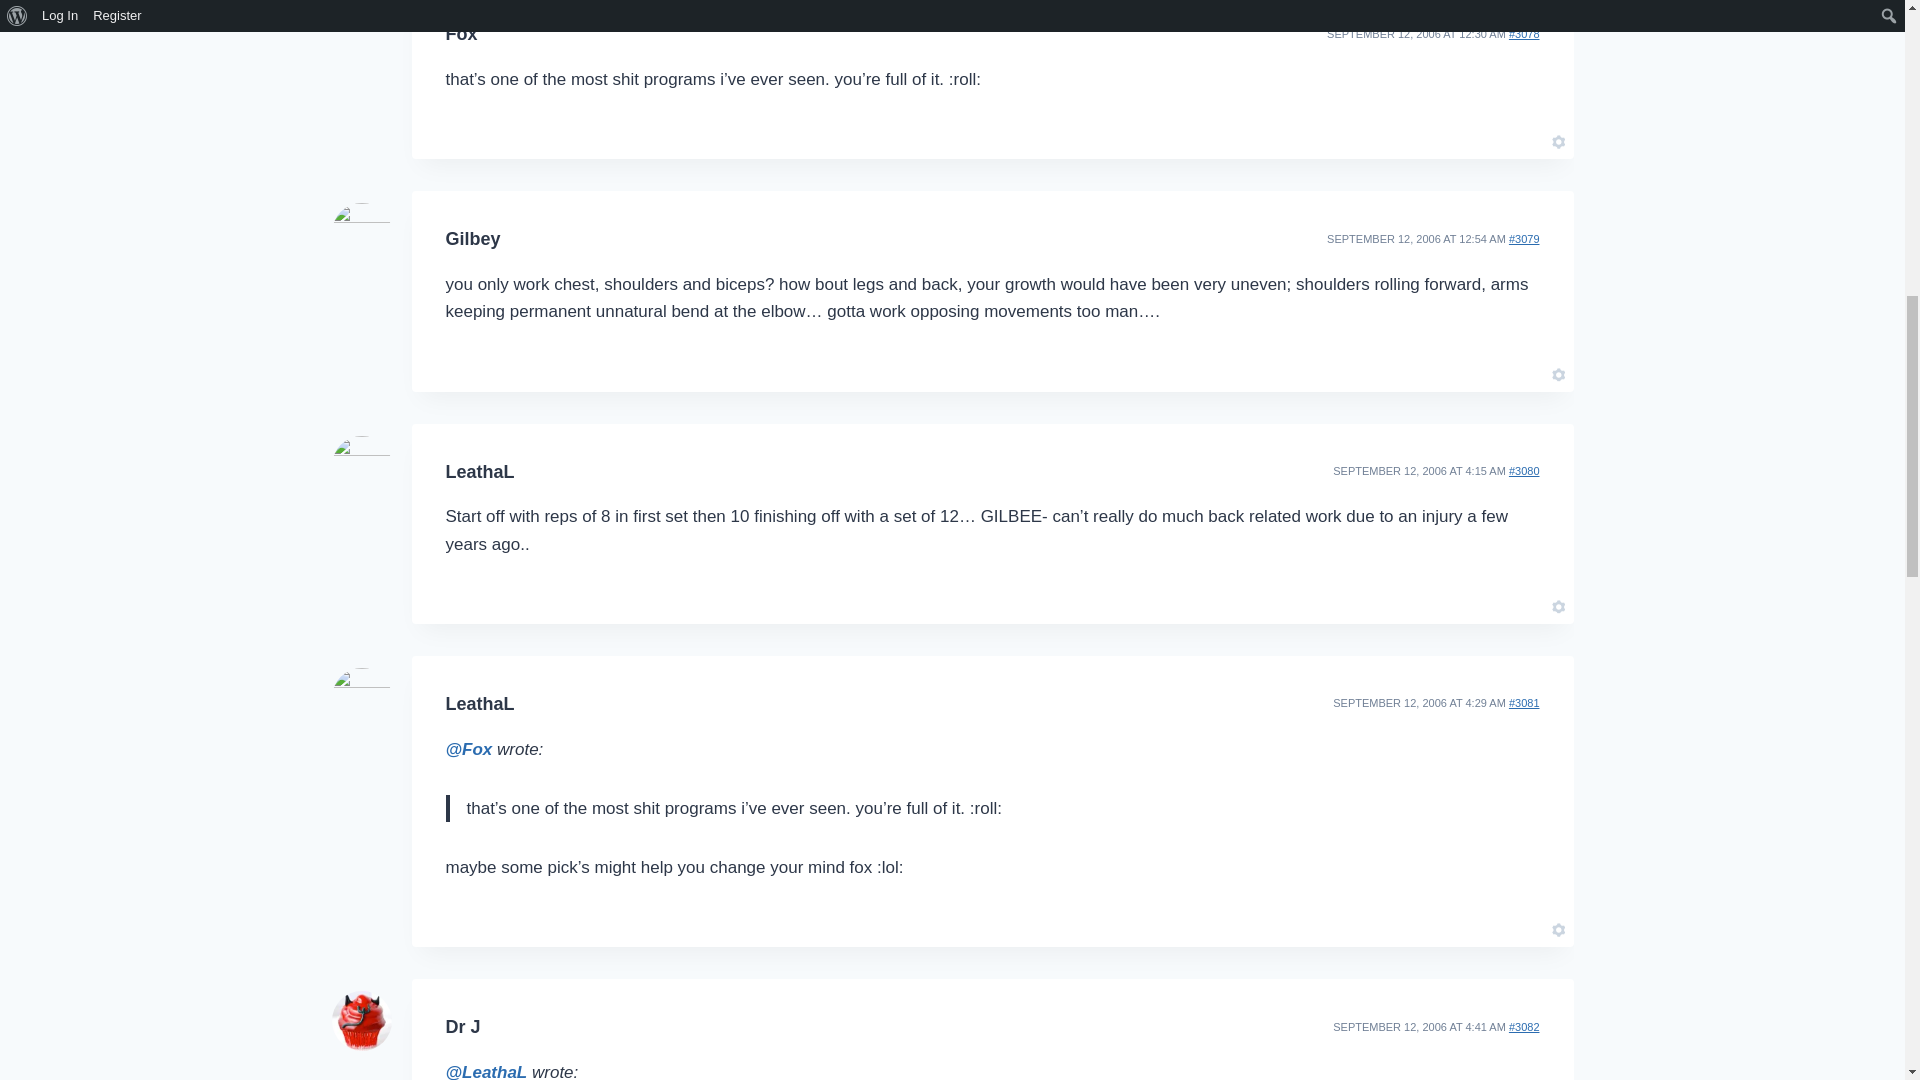 The height and width of the screenshot is (1080, 1920). I want to click on View LeathaL's profile, so click(480, 472).